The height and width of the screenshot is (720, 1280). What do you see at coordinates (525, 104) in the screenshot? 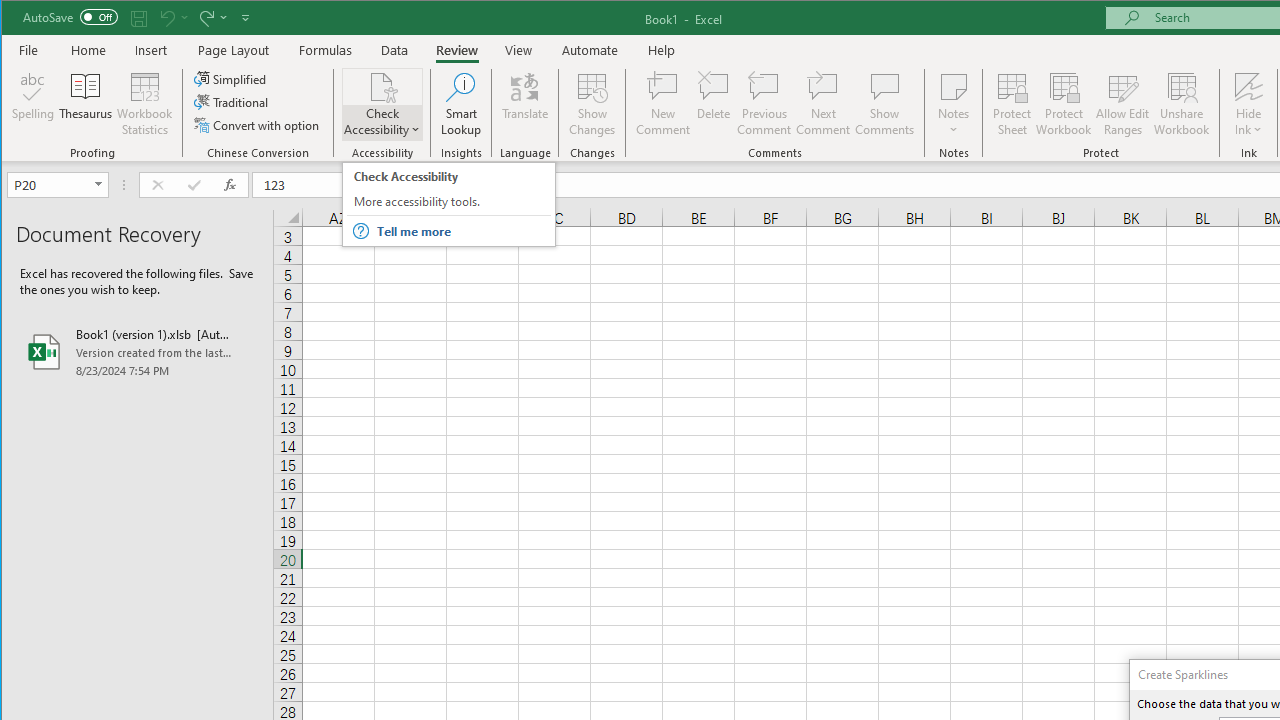
I see `Translate` at bounding box center [525, 104].